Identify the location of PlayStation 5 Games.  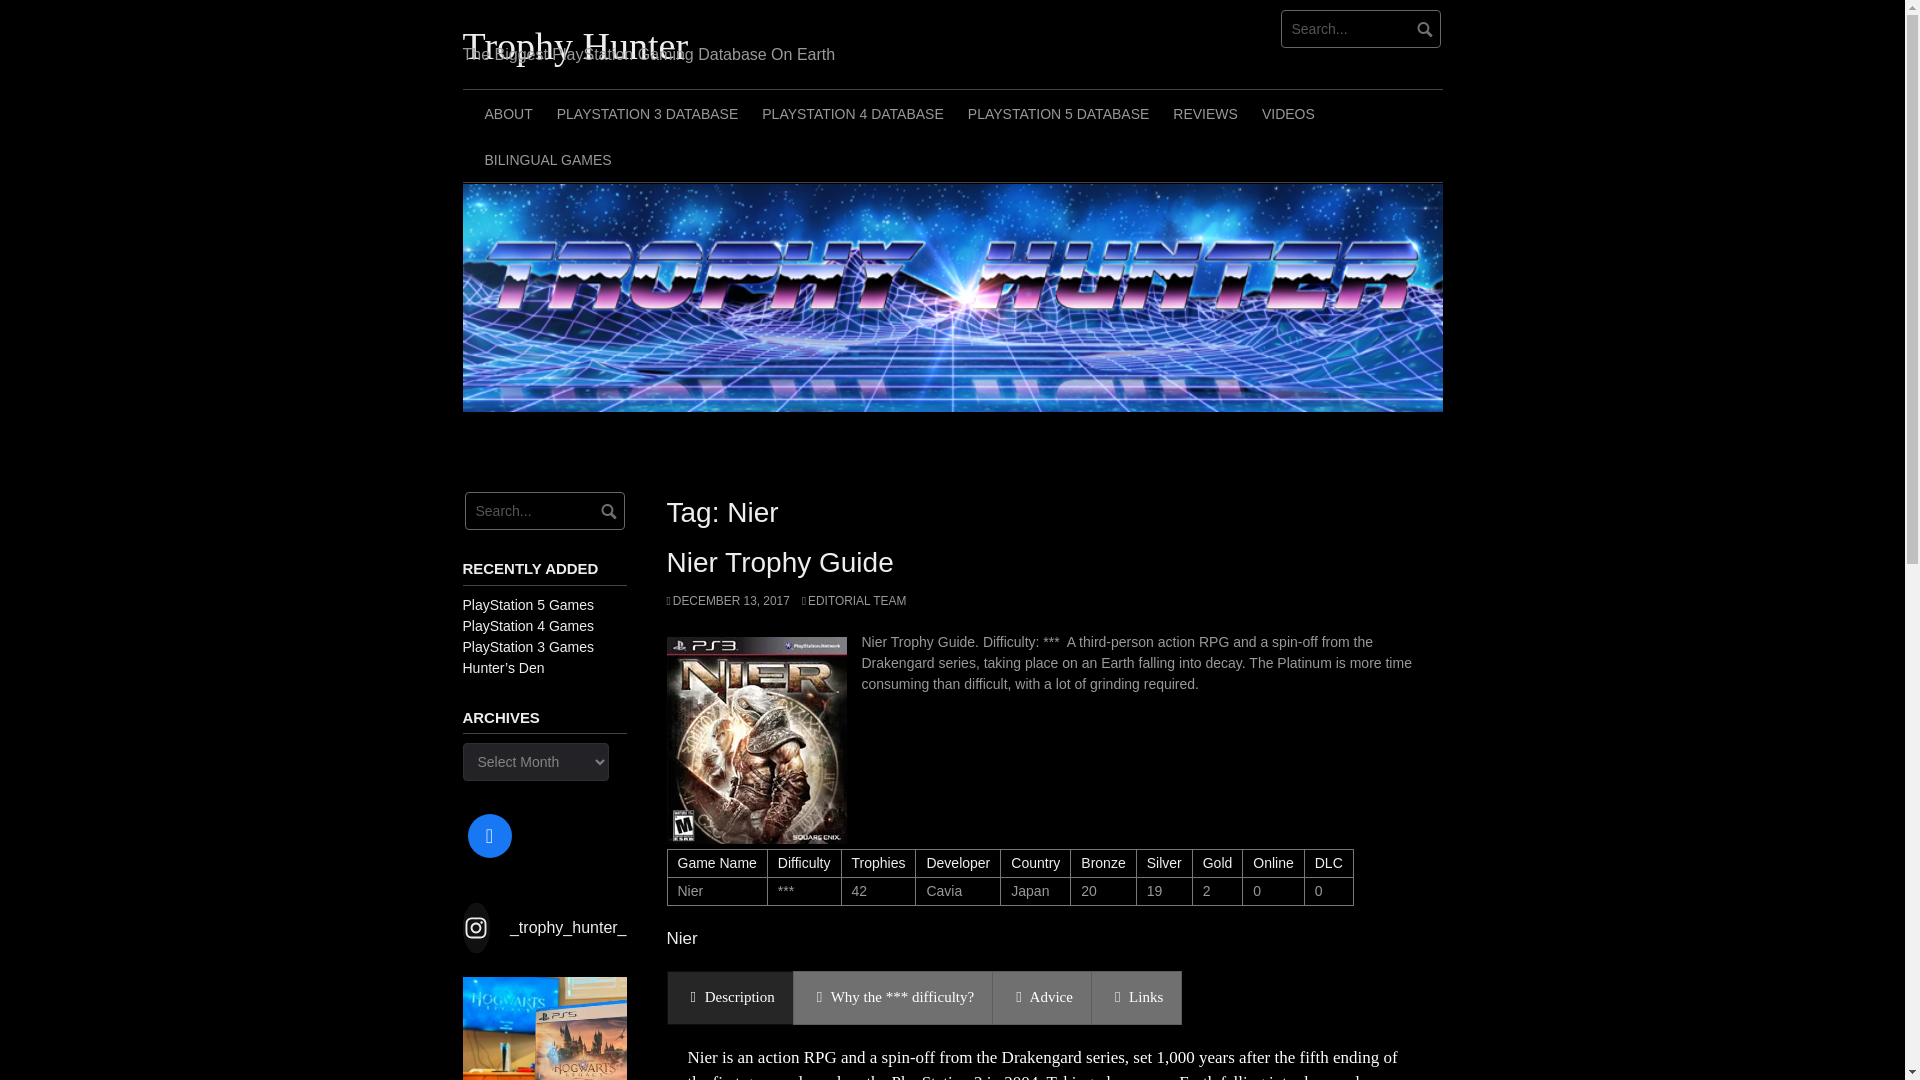
(528, 604).